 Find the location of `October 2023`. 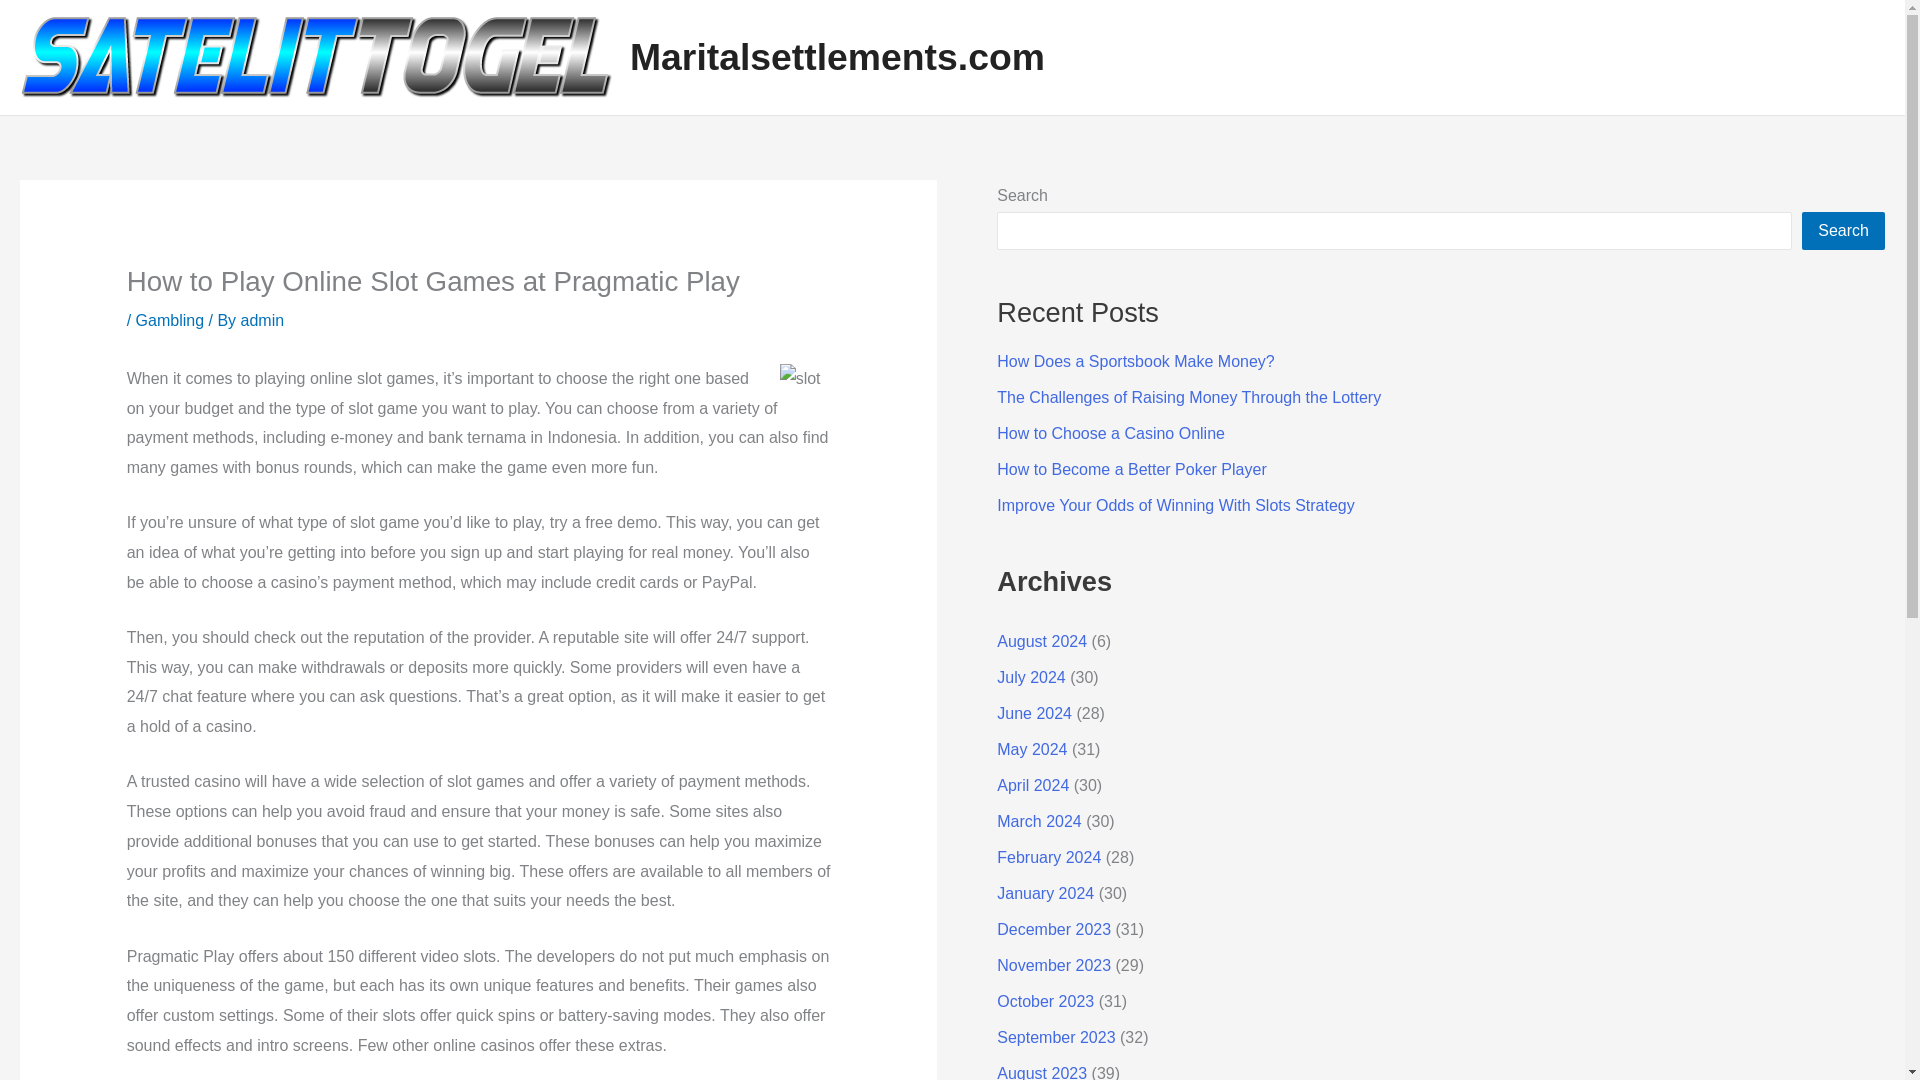

October 2023 is located at coordinates (1045, 1000).